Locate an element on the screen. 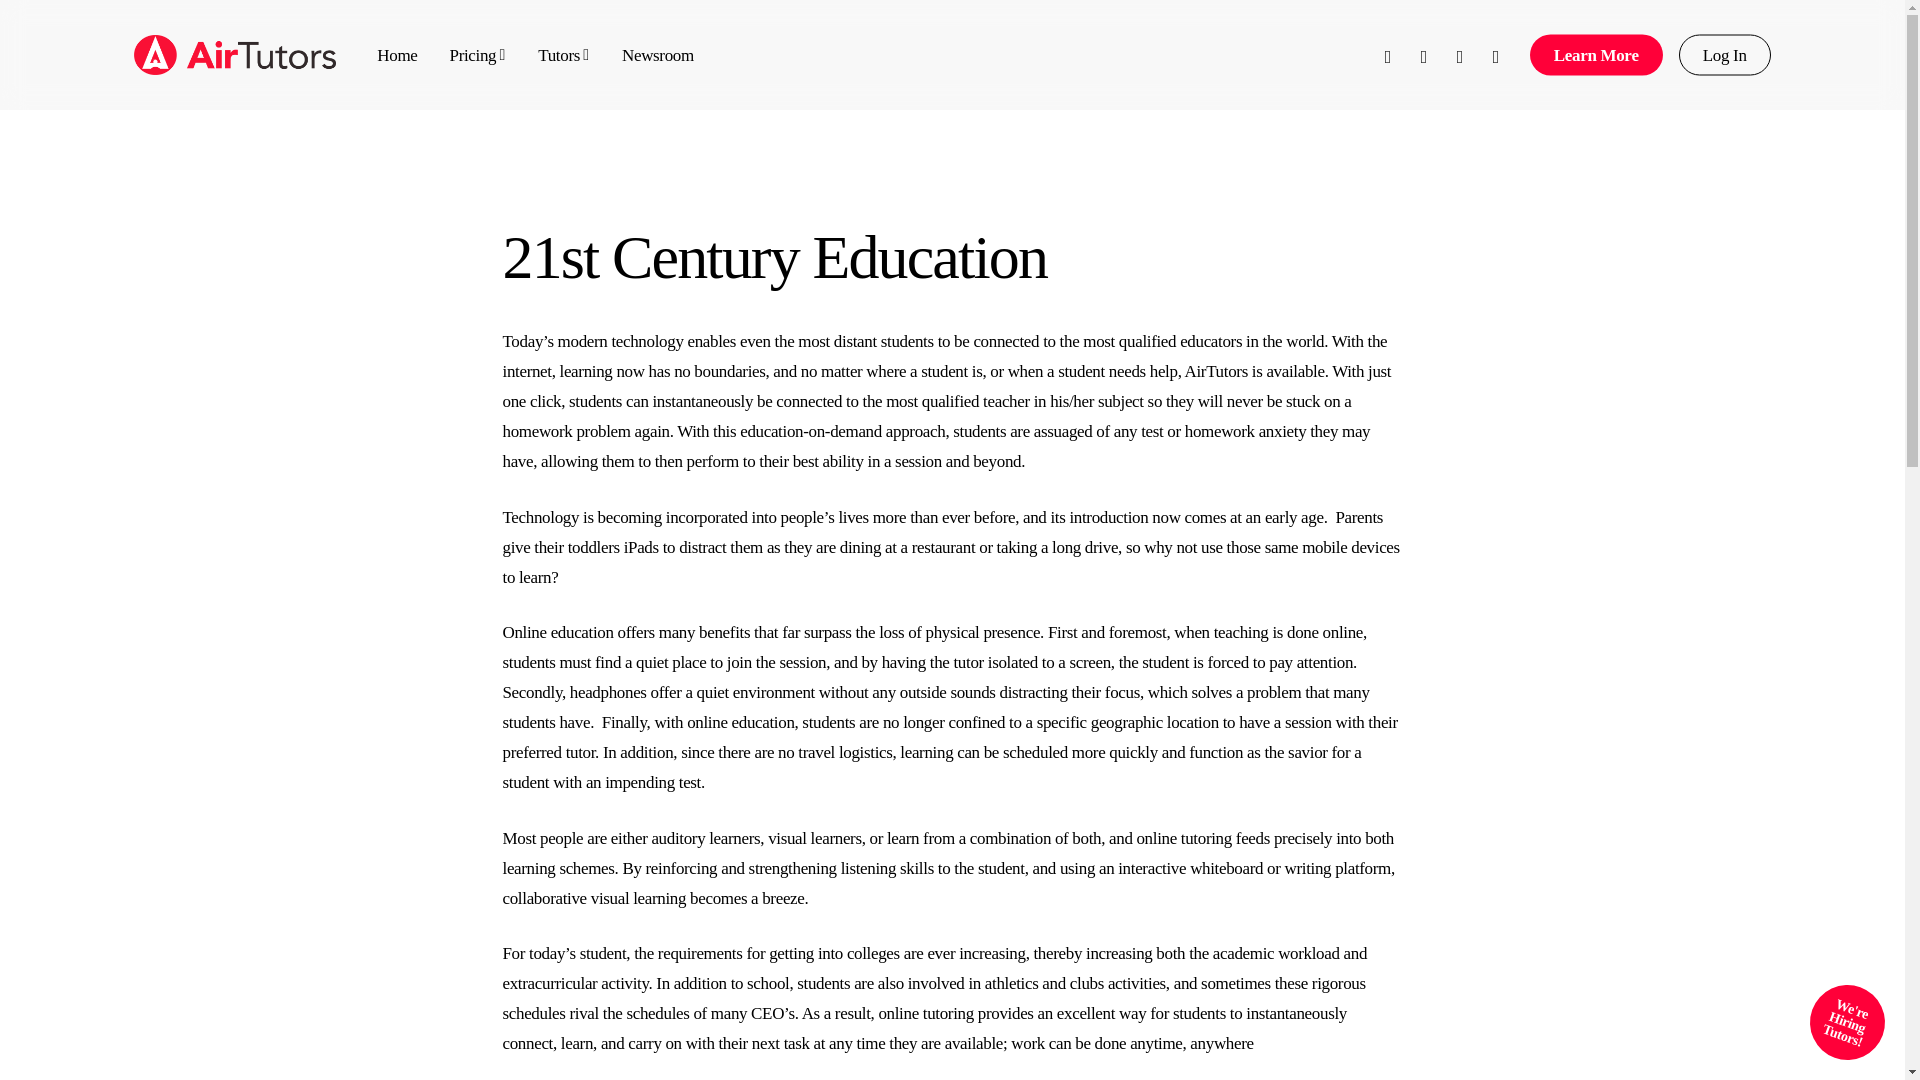  facebook is located at coordinates (1423, 54).